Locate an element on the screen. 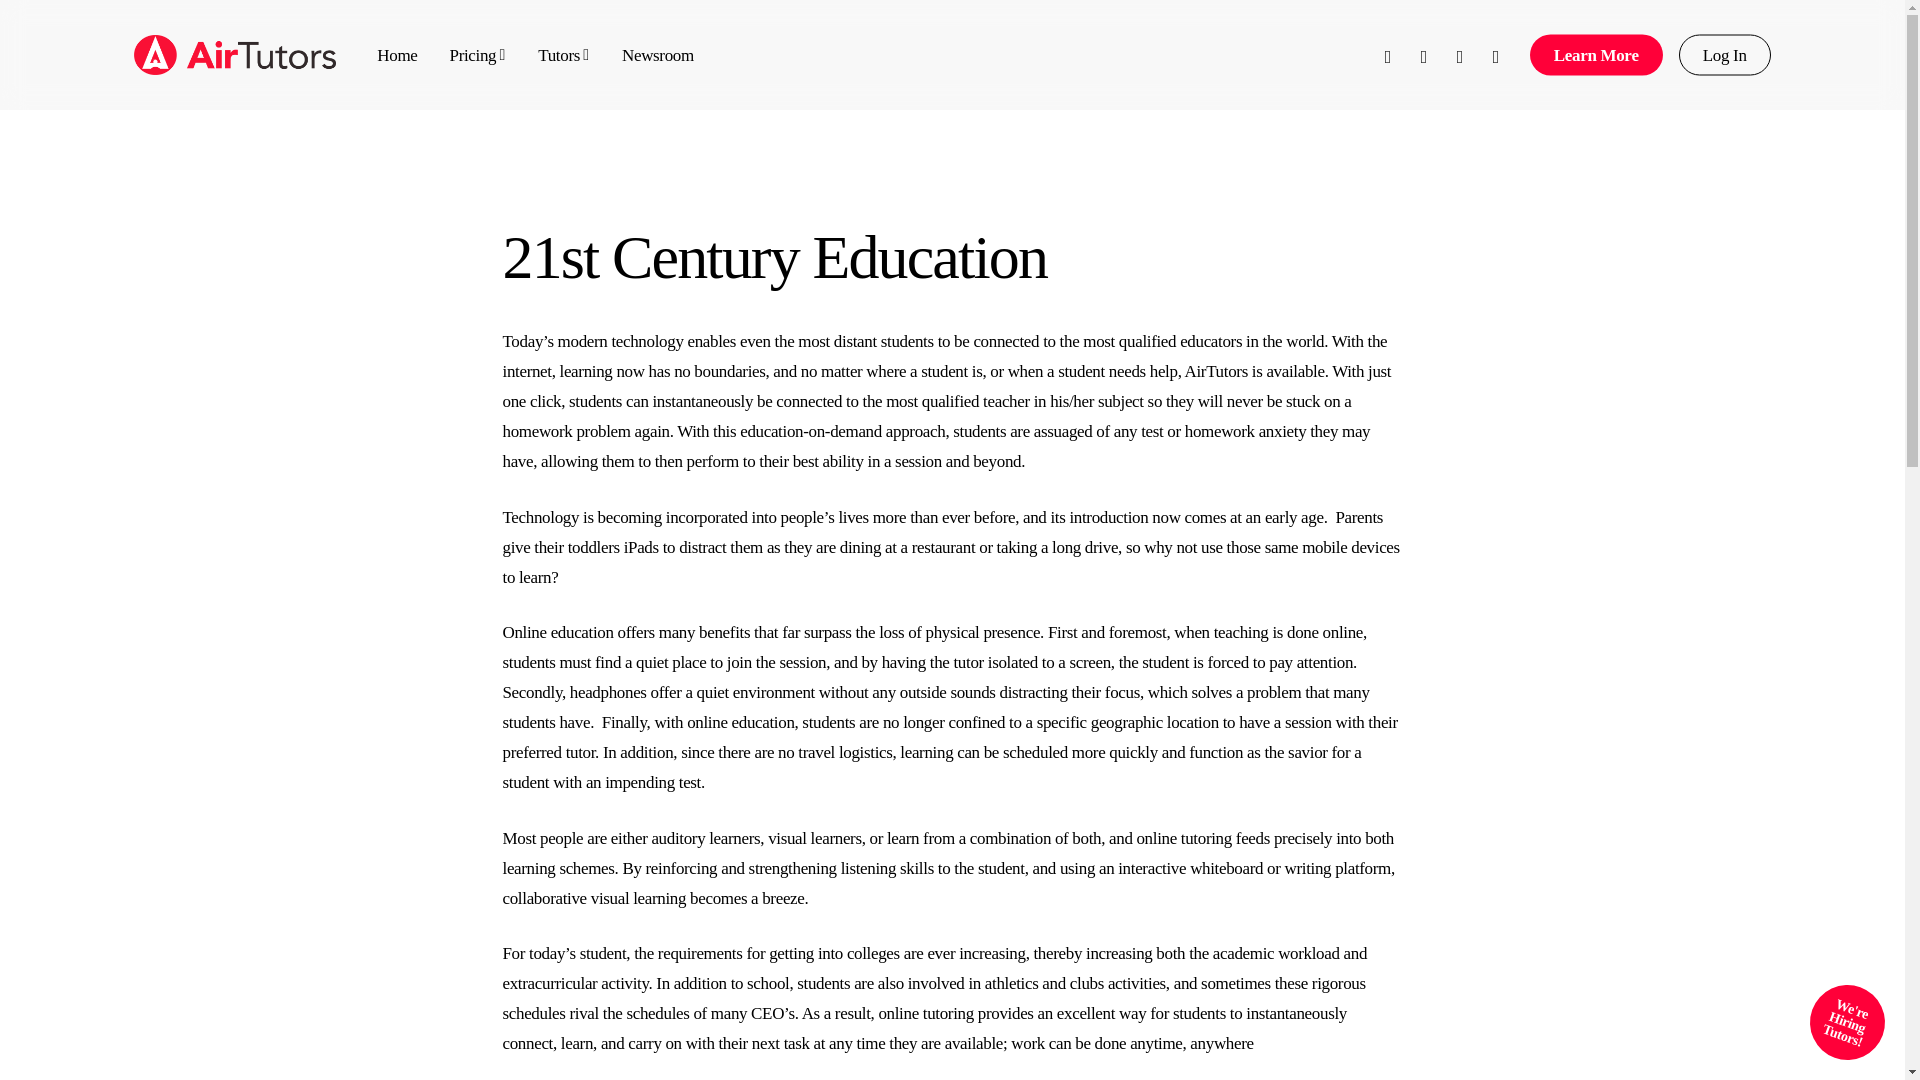  facebook is located at coordinates (1423, 54).